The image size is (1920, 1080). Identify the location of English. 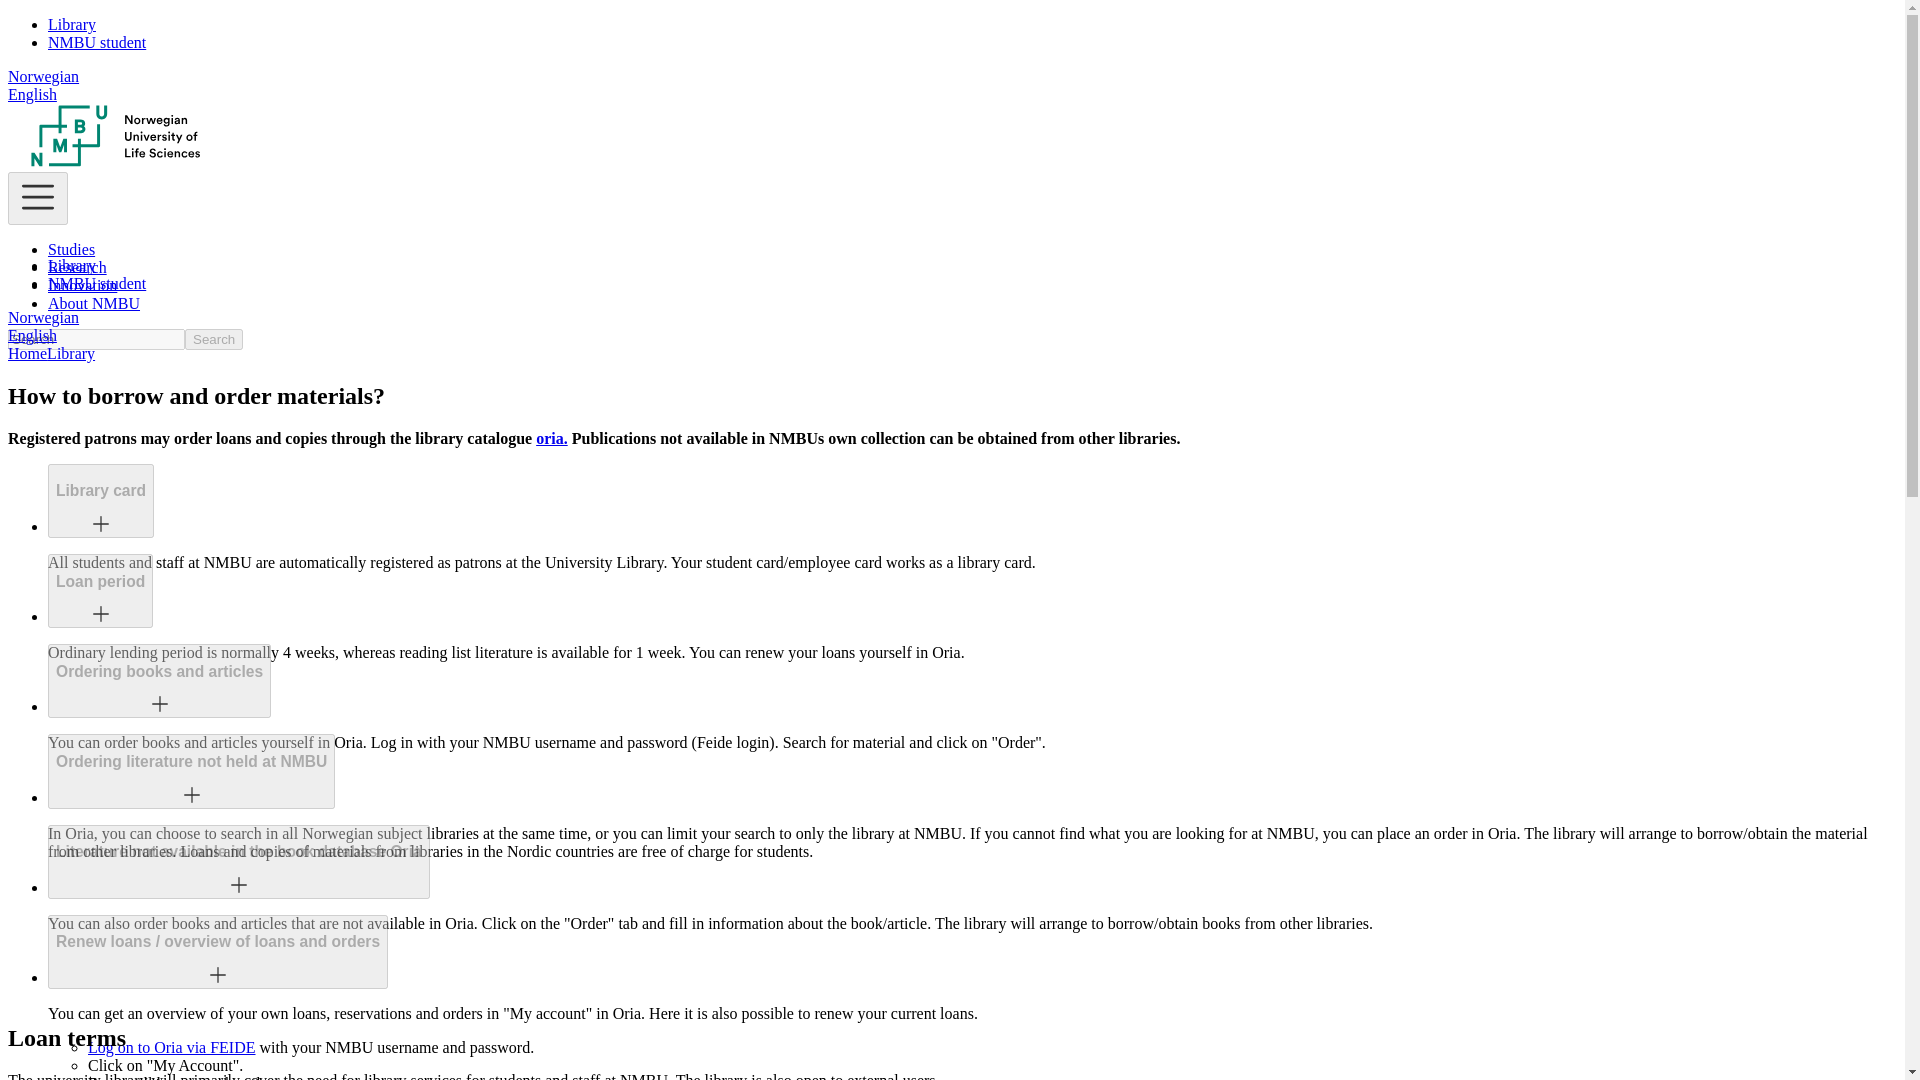
(32, 336).